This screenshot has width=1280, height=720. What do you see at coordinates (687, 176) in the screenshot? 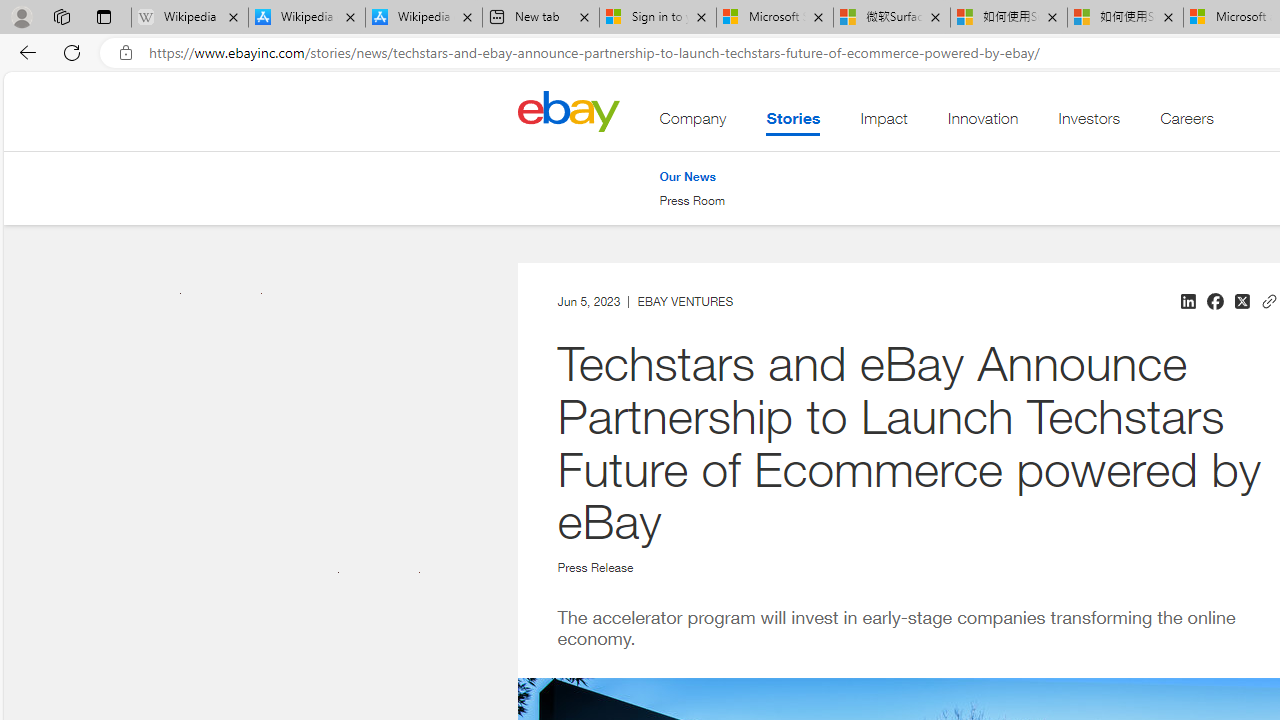
I see `Our News` at bounding box center [687, 176].